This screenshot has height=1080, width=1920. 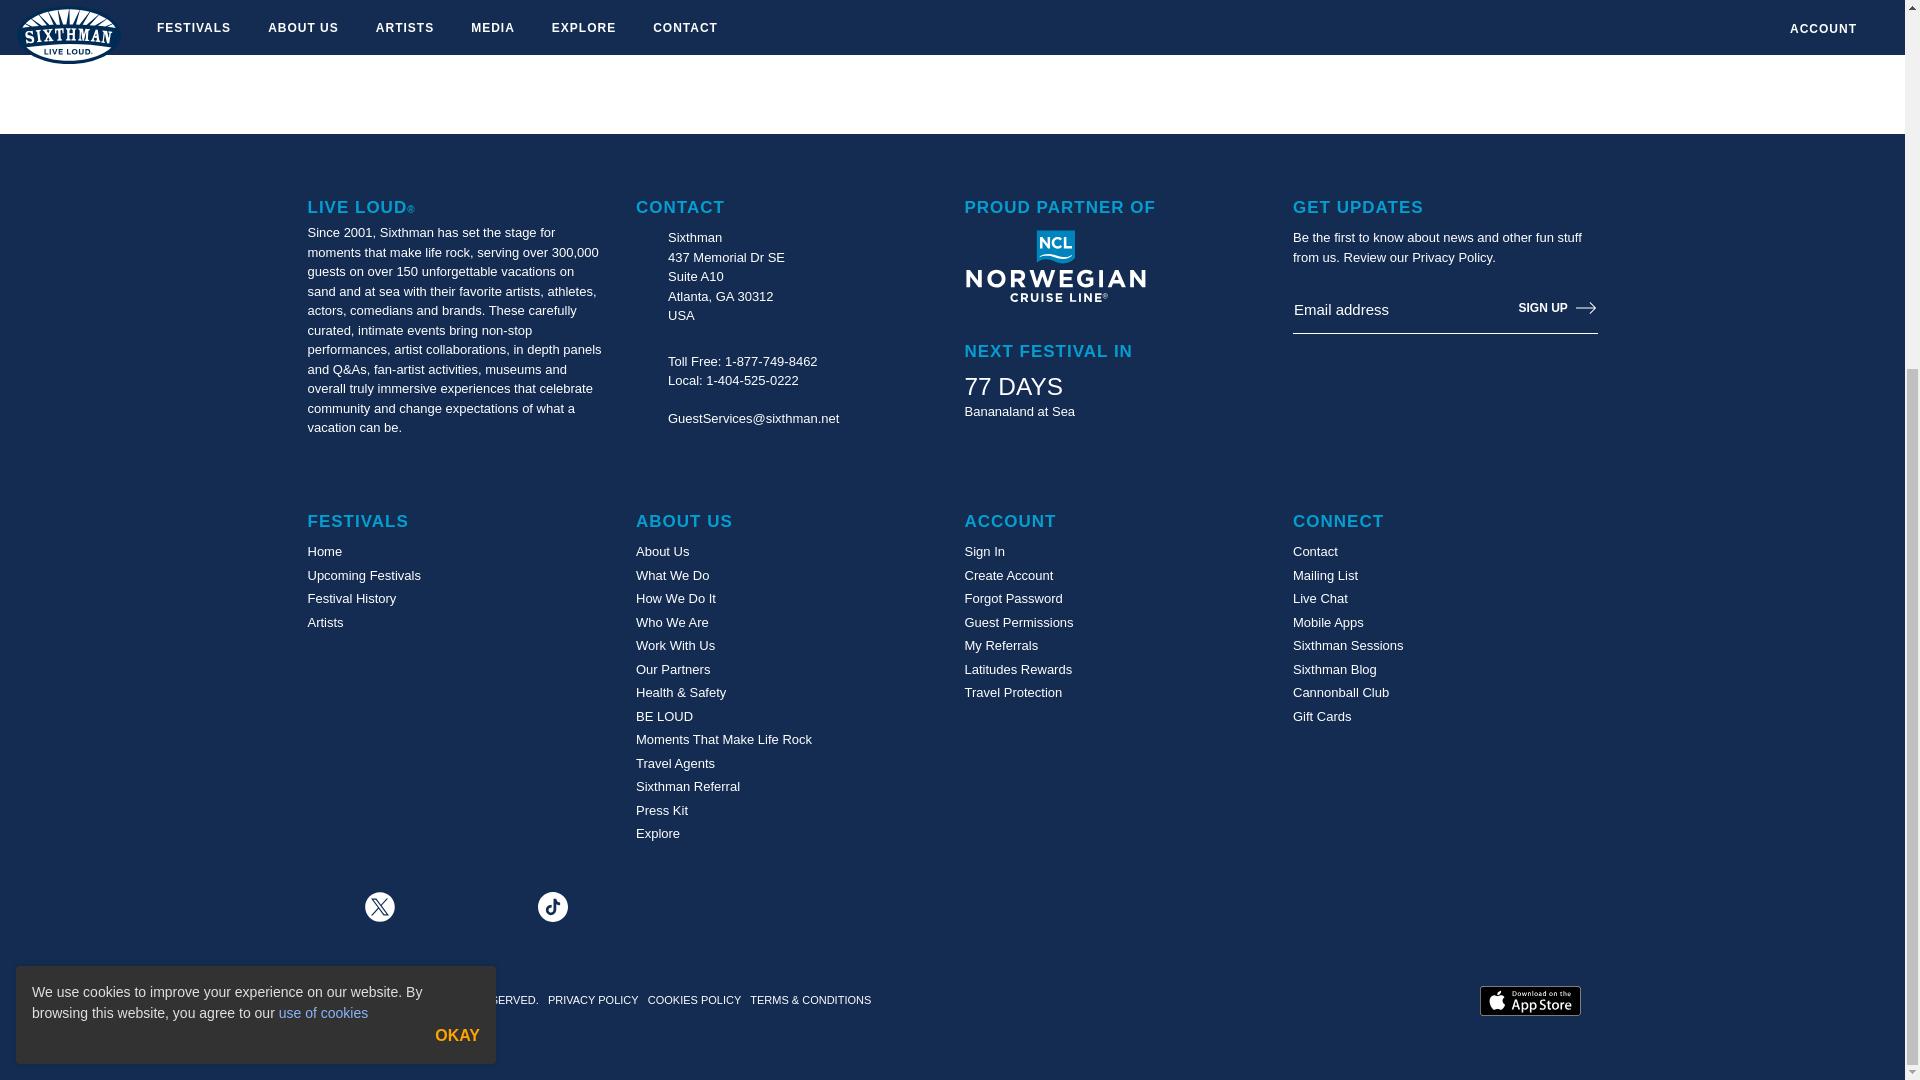 What do you see at coordinates (495, 907) in the screenshot?
I see `Instagram` at bounding box center [495, 907].